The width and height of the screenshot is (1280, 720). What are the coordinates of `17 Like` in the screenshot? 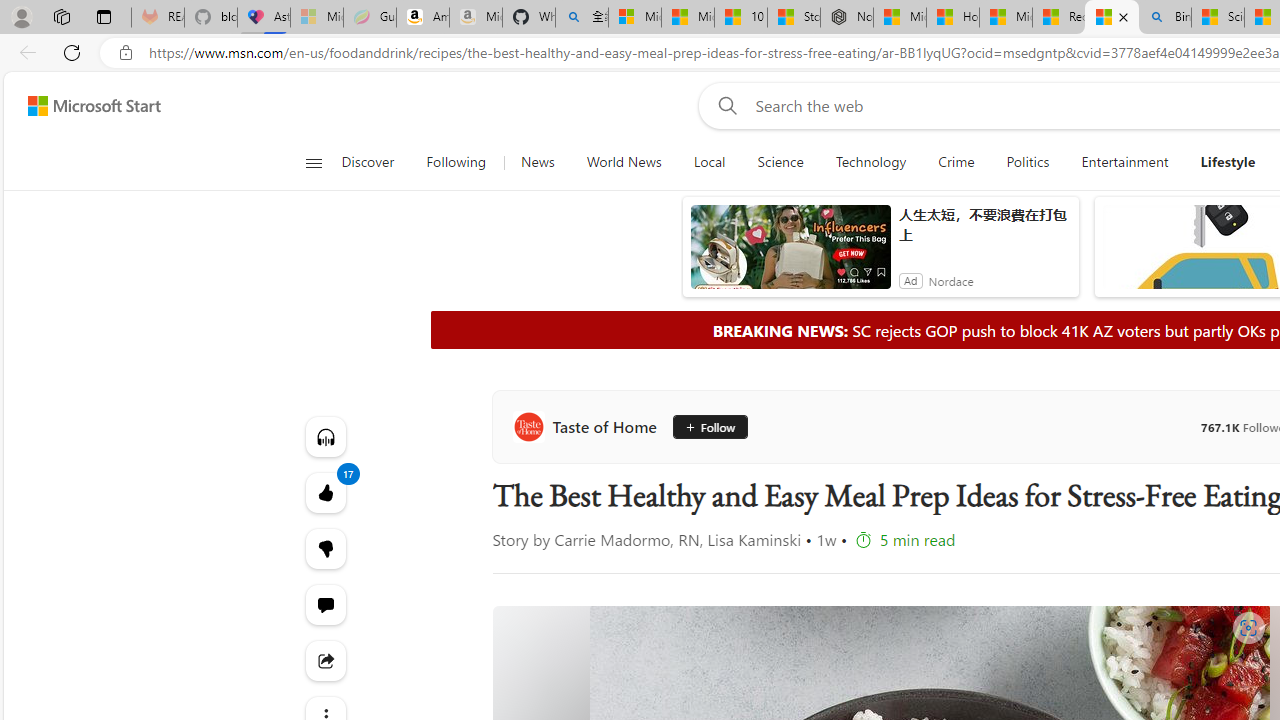 It's located at (324, 492).